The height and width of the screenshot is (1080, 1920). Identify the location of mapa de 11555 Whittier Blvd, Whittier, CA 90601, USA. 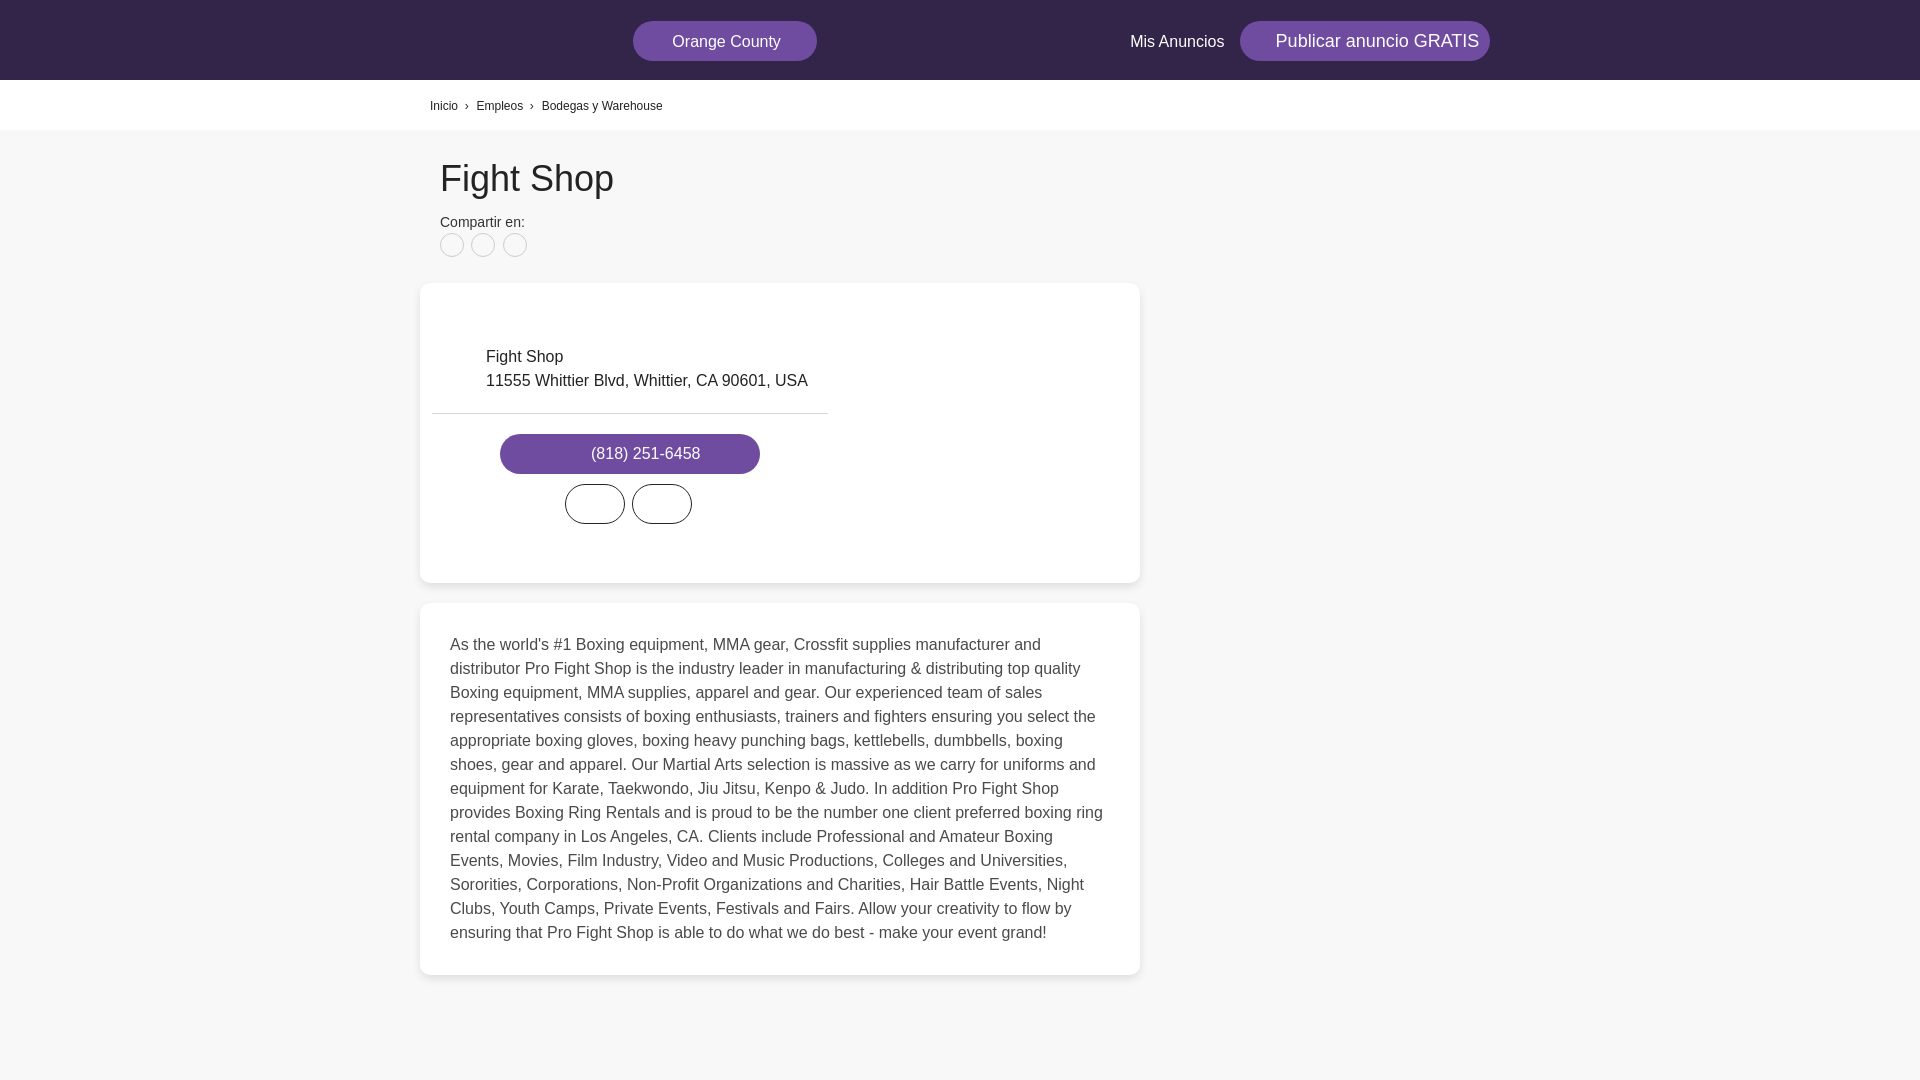
(990, 432).